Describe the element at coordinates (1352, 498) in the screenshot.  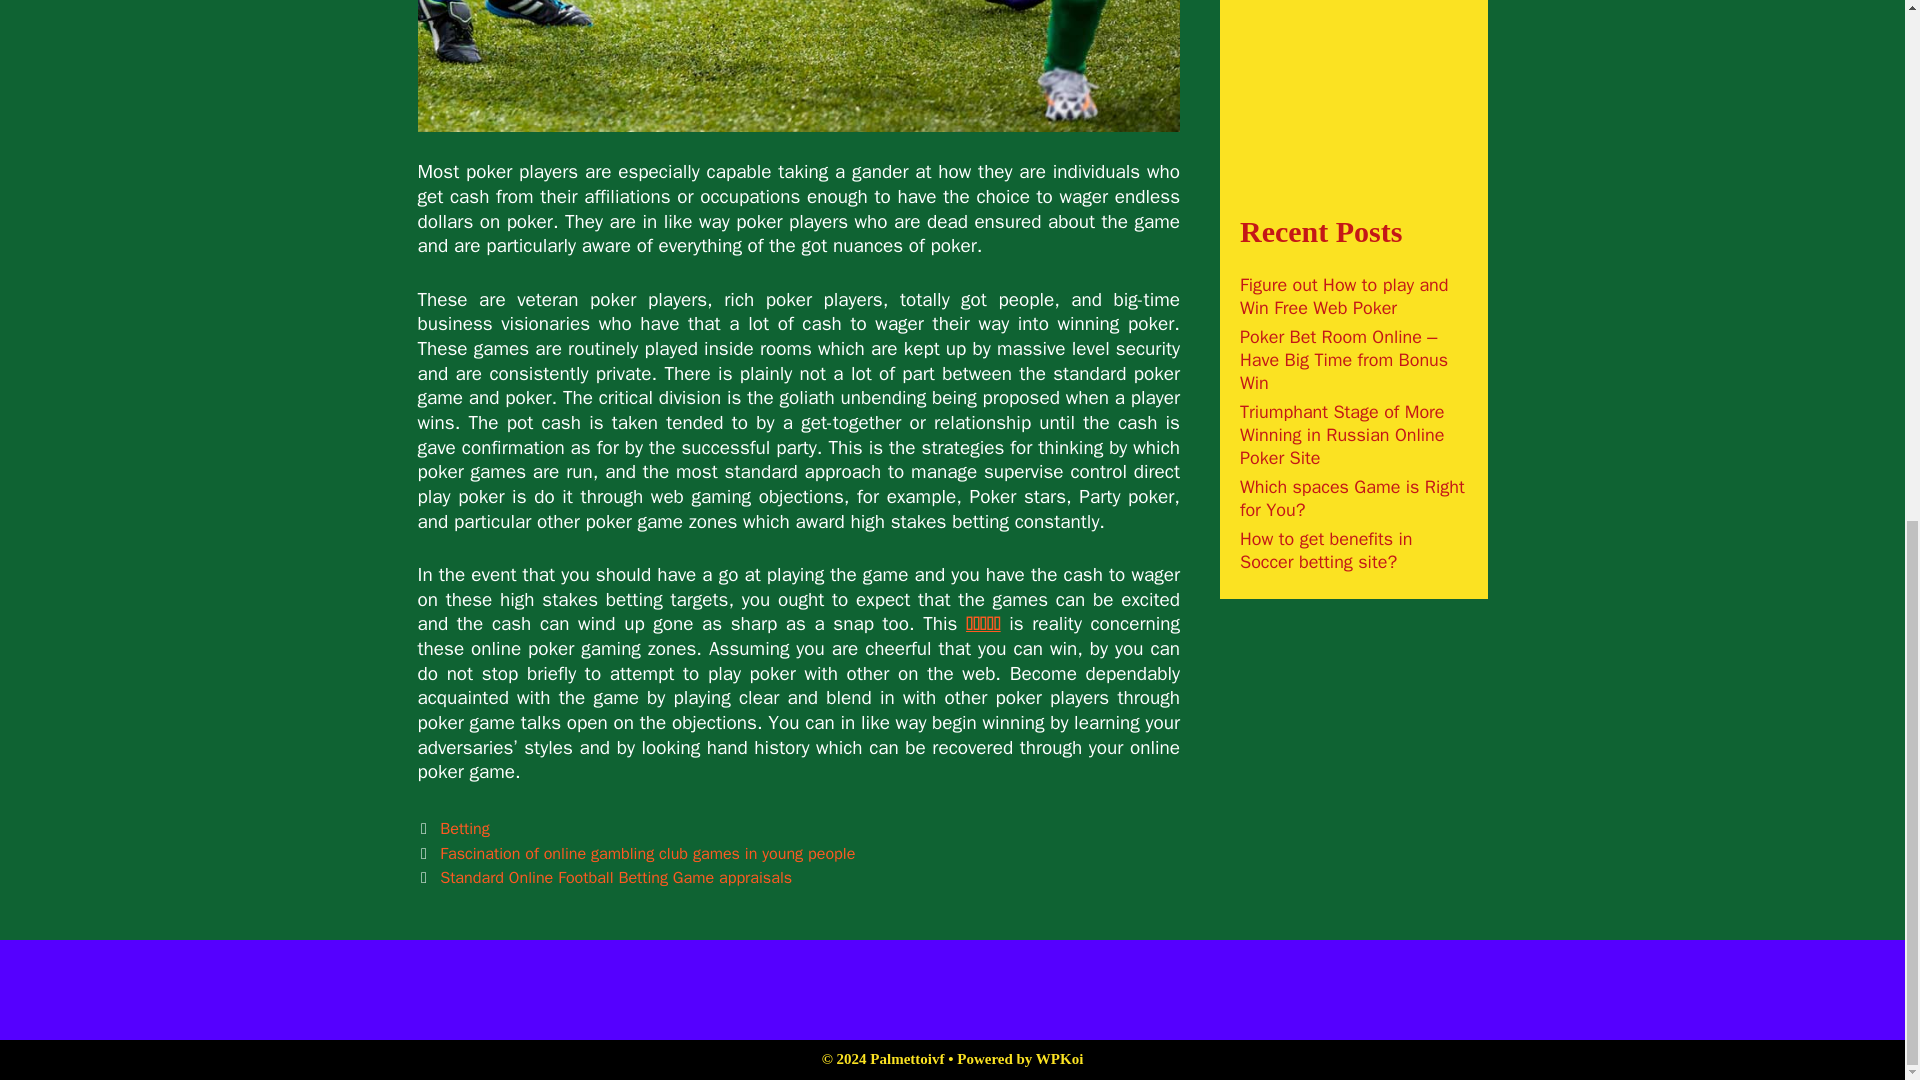
I see `Which spaces Game is Right for You?` at that location.